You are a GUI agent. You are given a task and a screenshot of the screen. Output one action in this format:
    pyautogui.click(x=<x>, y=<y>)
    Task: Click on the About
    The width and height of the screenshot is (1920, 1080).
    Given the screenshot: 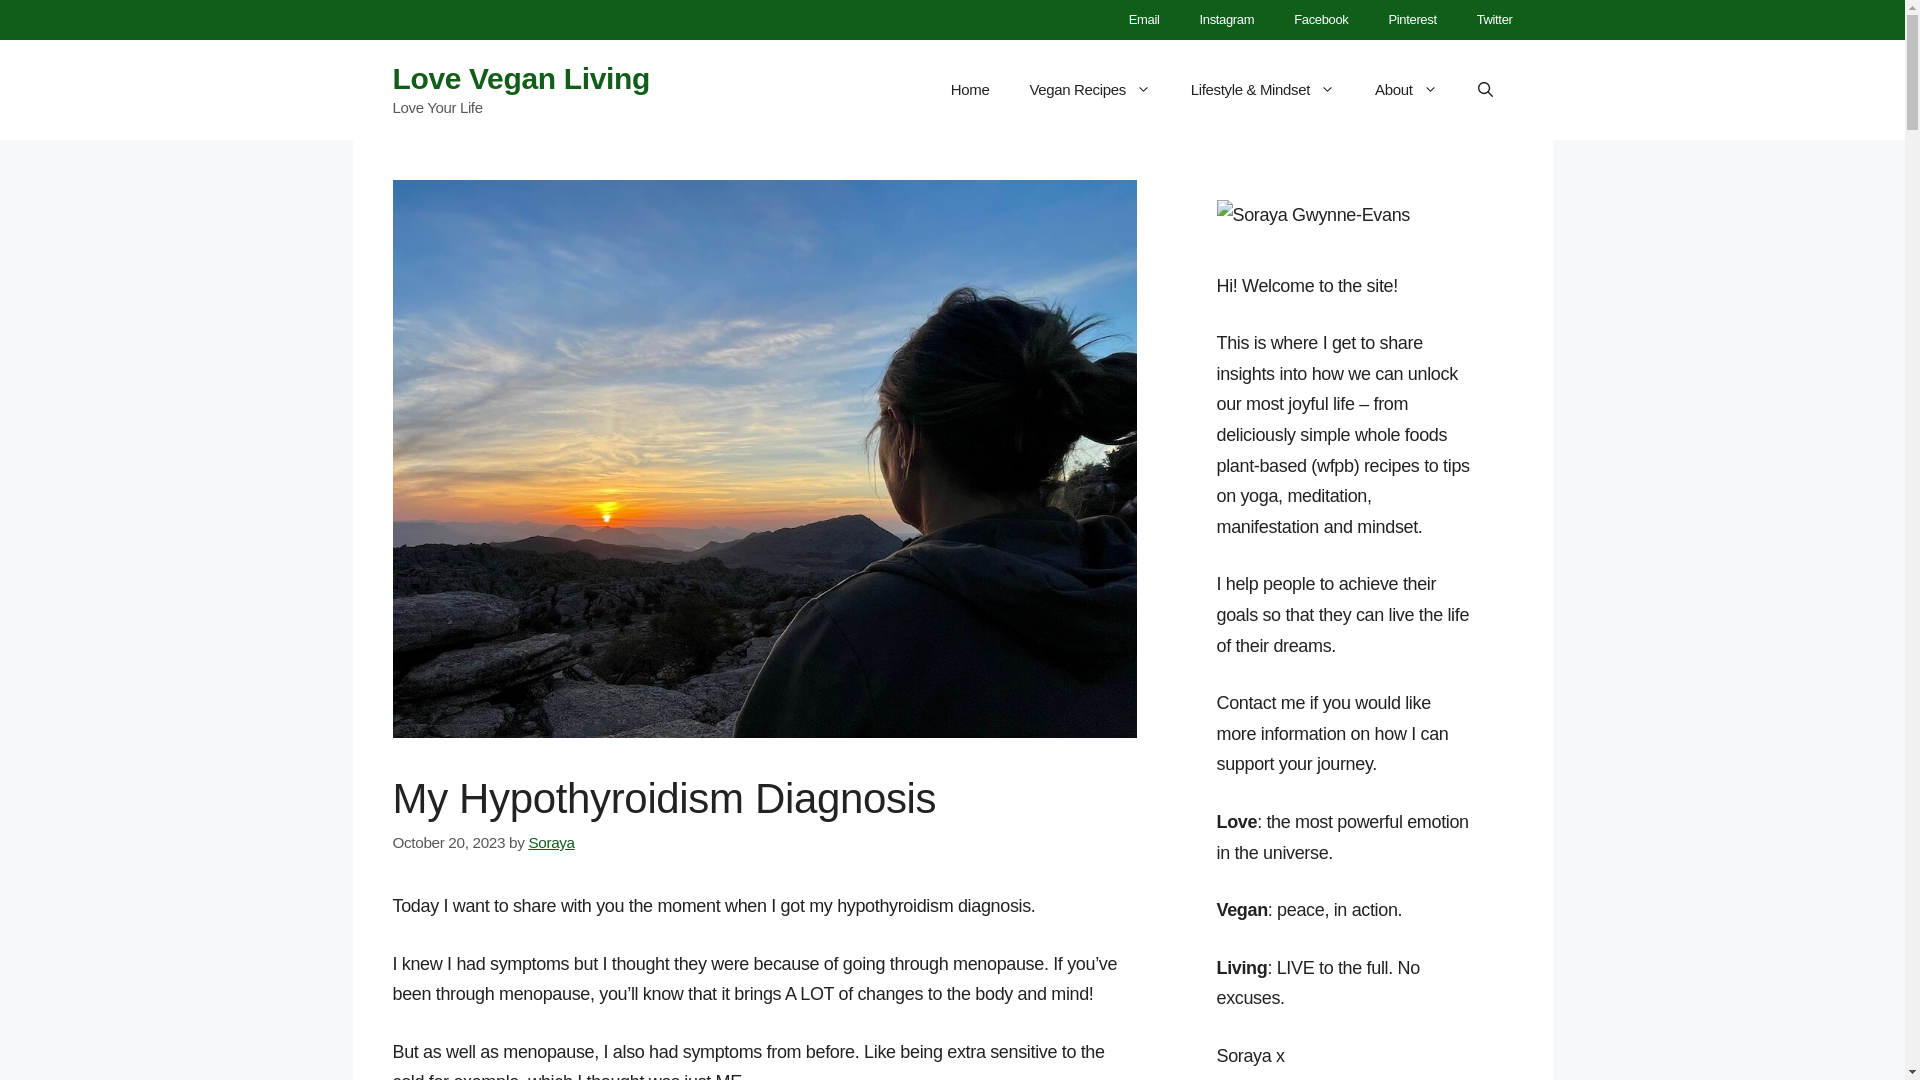 What is the action you would take?
    pyautogui.click(x=1406, y=90)
    